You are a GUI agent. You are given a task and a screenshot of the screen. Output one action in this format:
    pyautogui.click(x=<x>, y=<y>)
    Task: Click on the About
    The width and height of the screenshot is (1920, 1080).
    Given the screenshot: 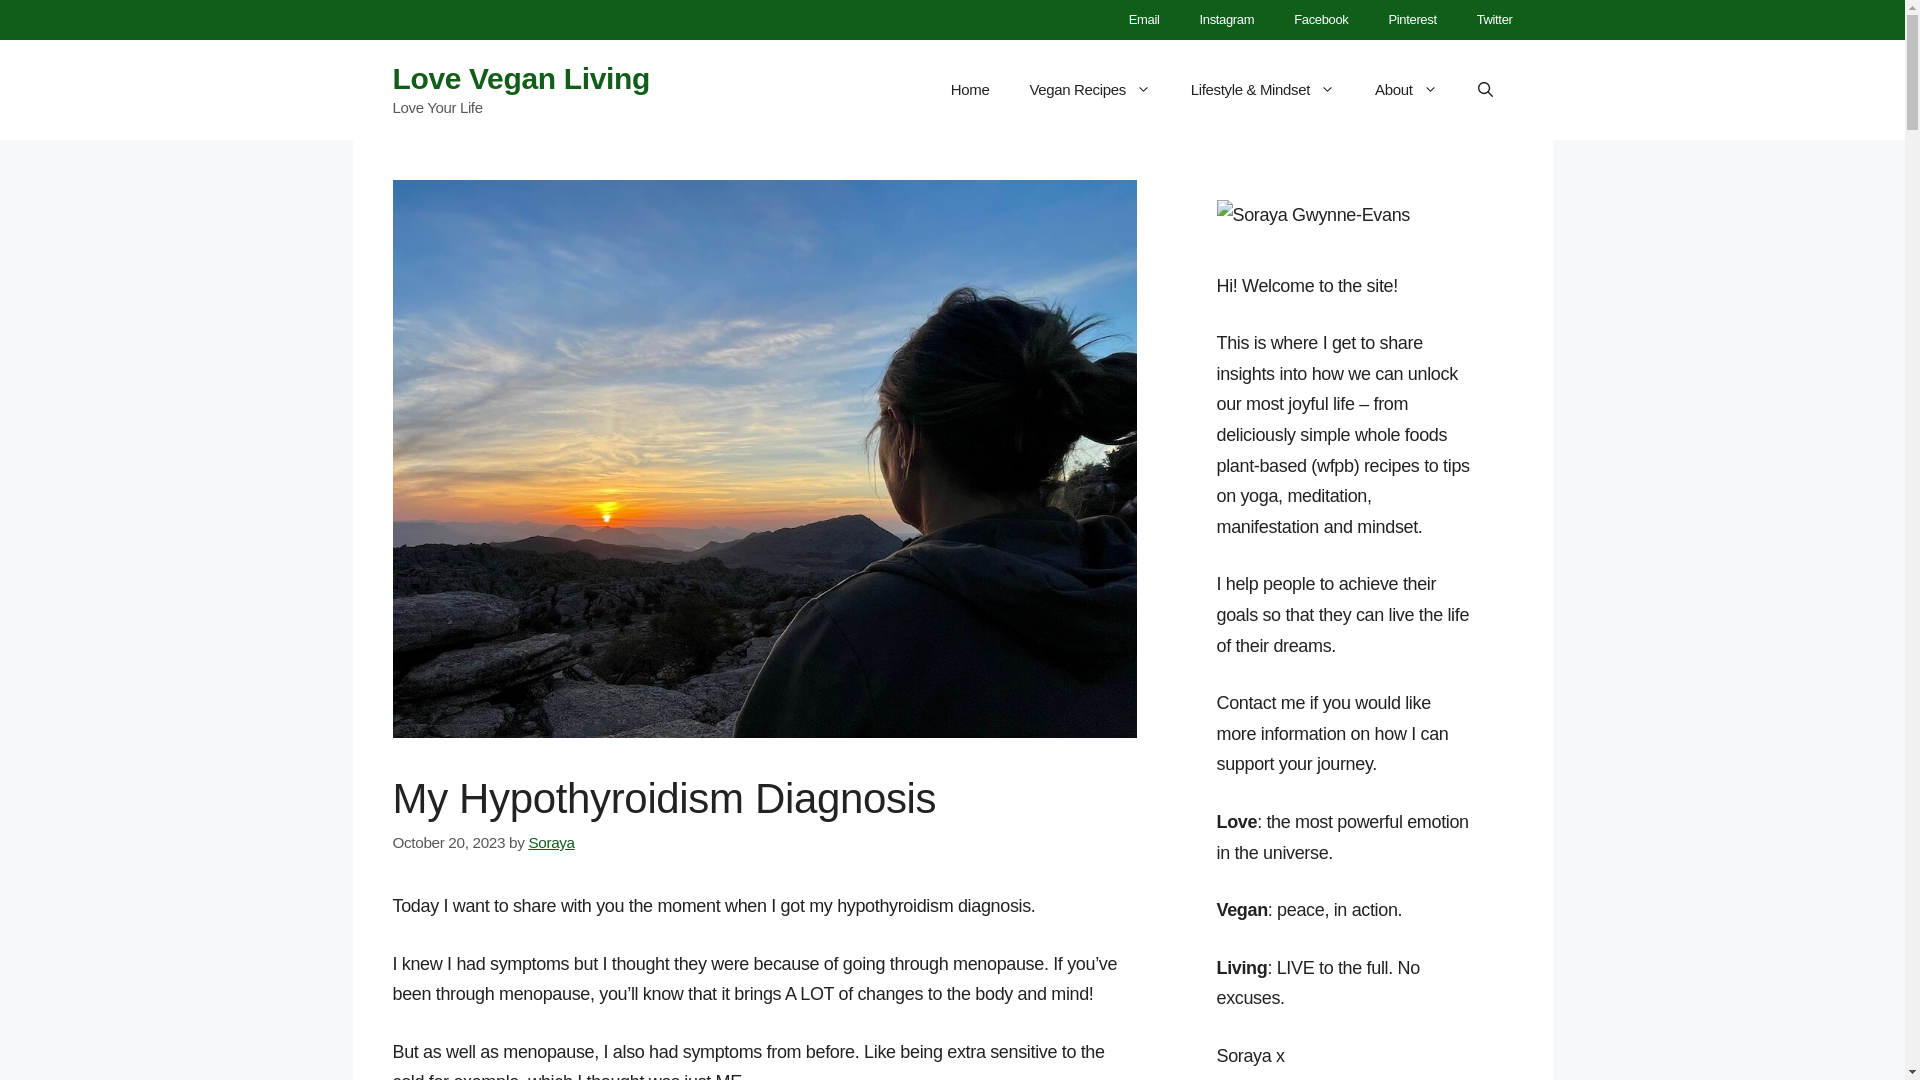 What is the action you would take?
    pyautogui.click(x=1406, y=90)
    